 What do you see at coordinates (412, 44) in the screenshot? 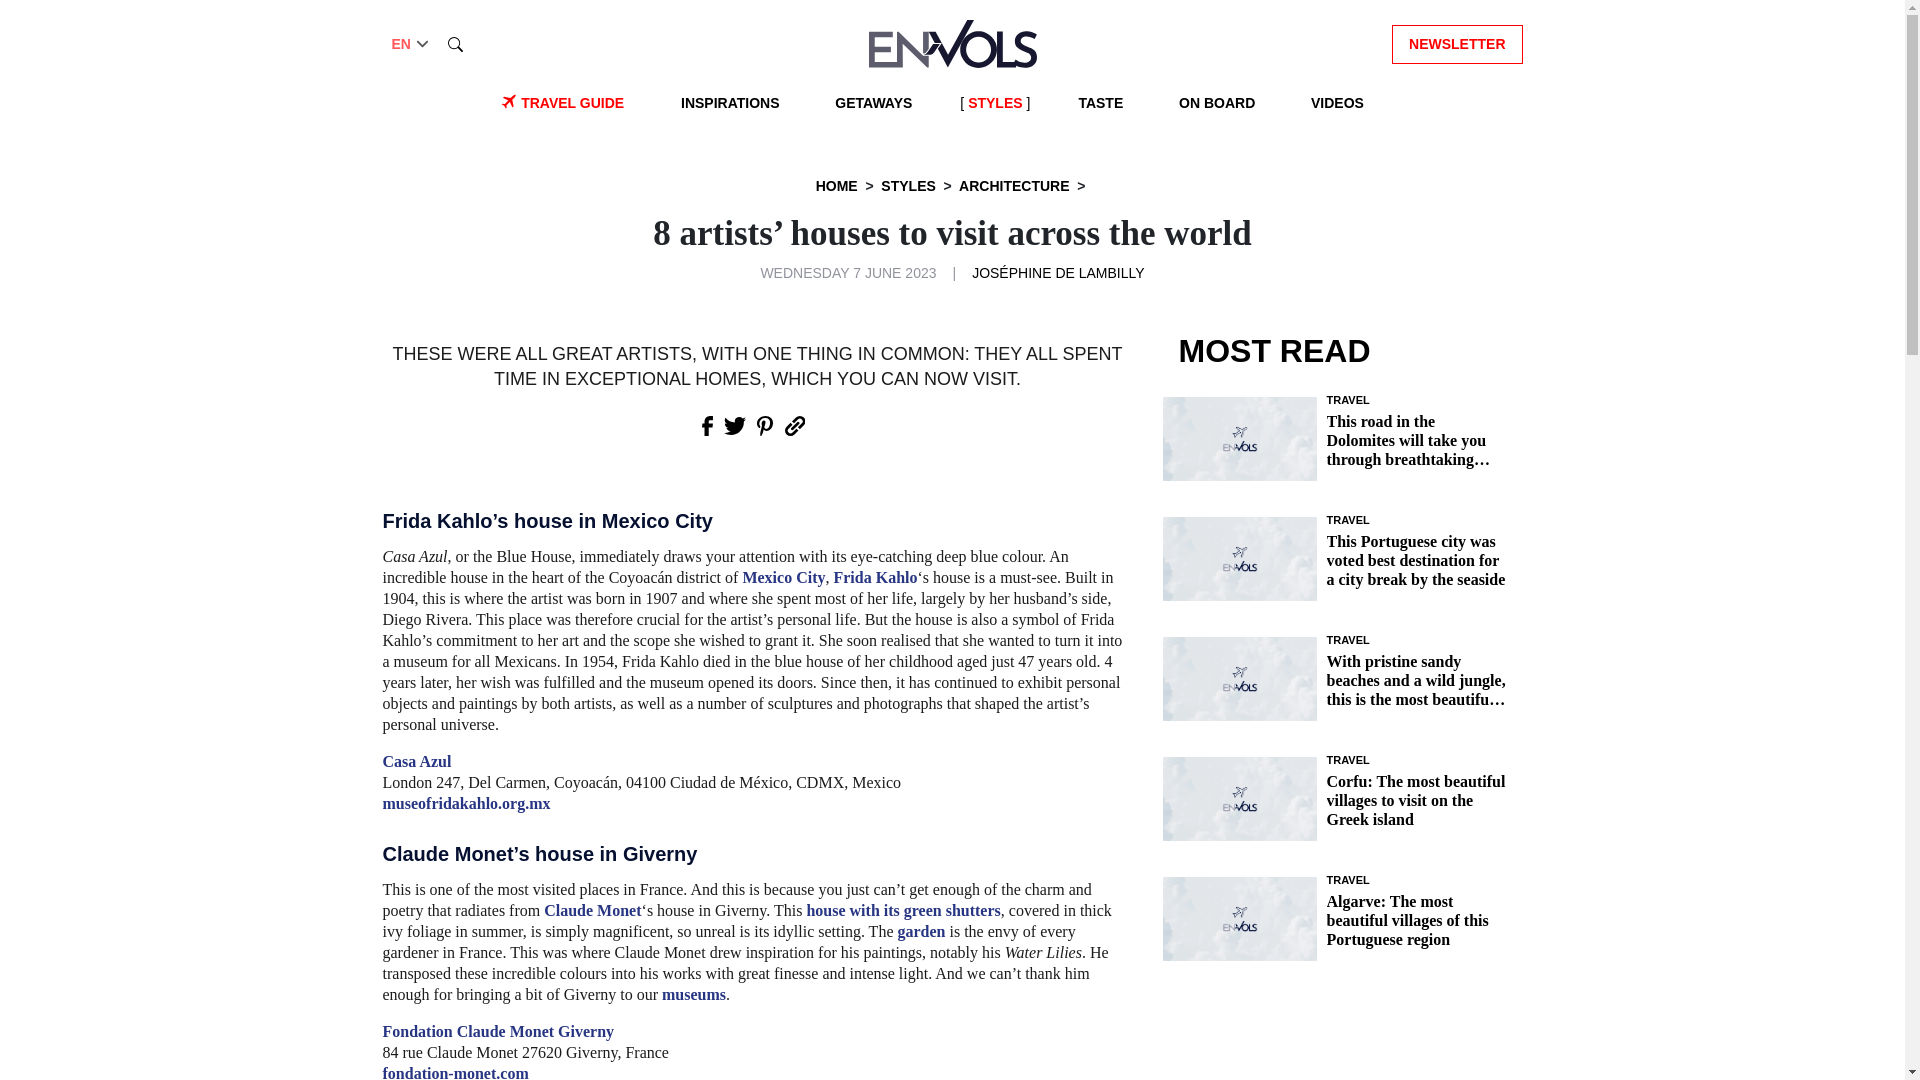
I see `EN` at bounding box center [412, 44].